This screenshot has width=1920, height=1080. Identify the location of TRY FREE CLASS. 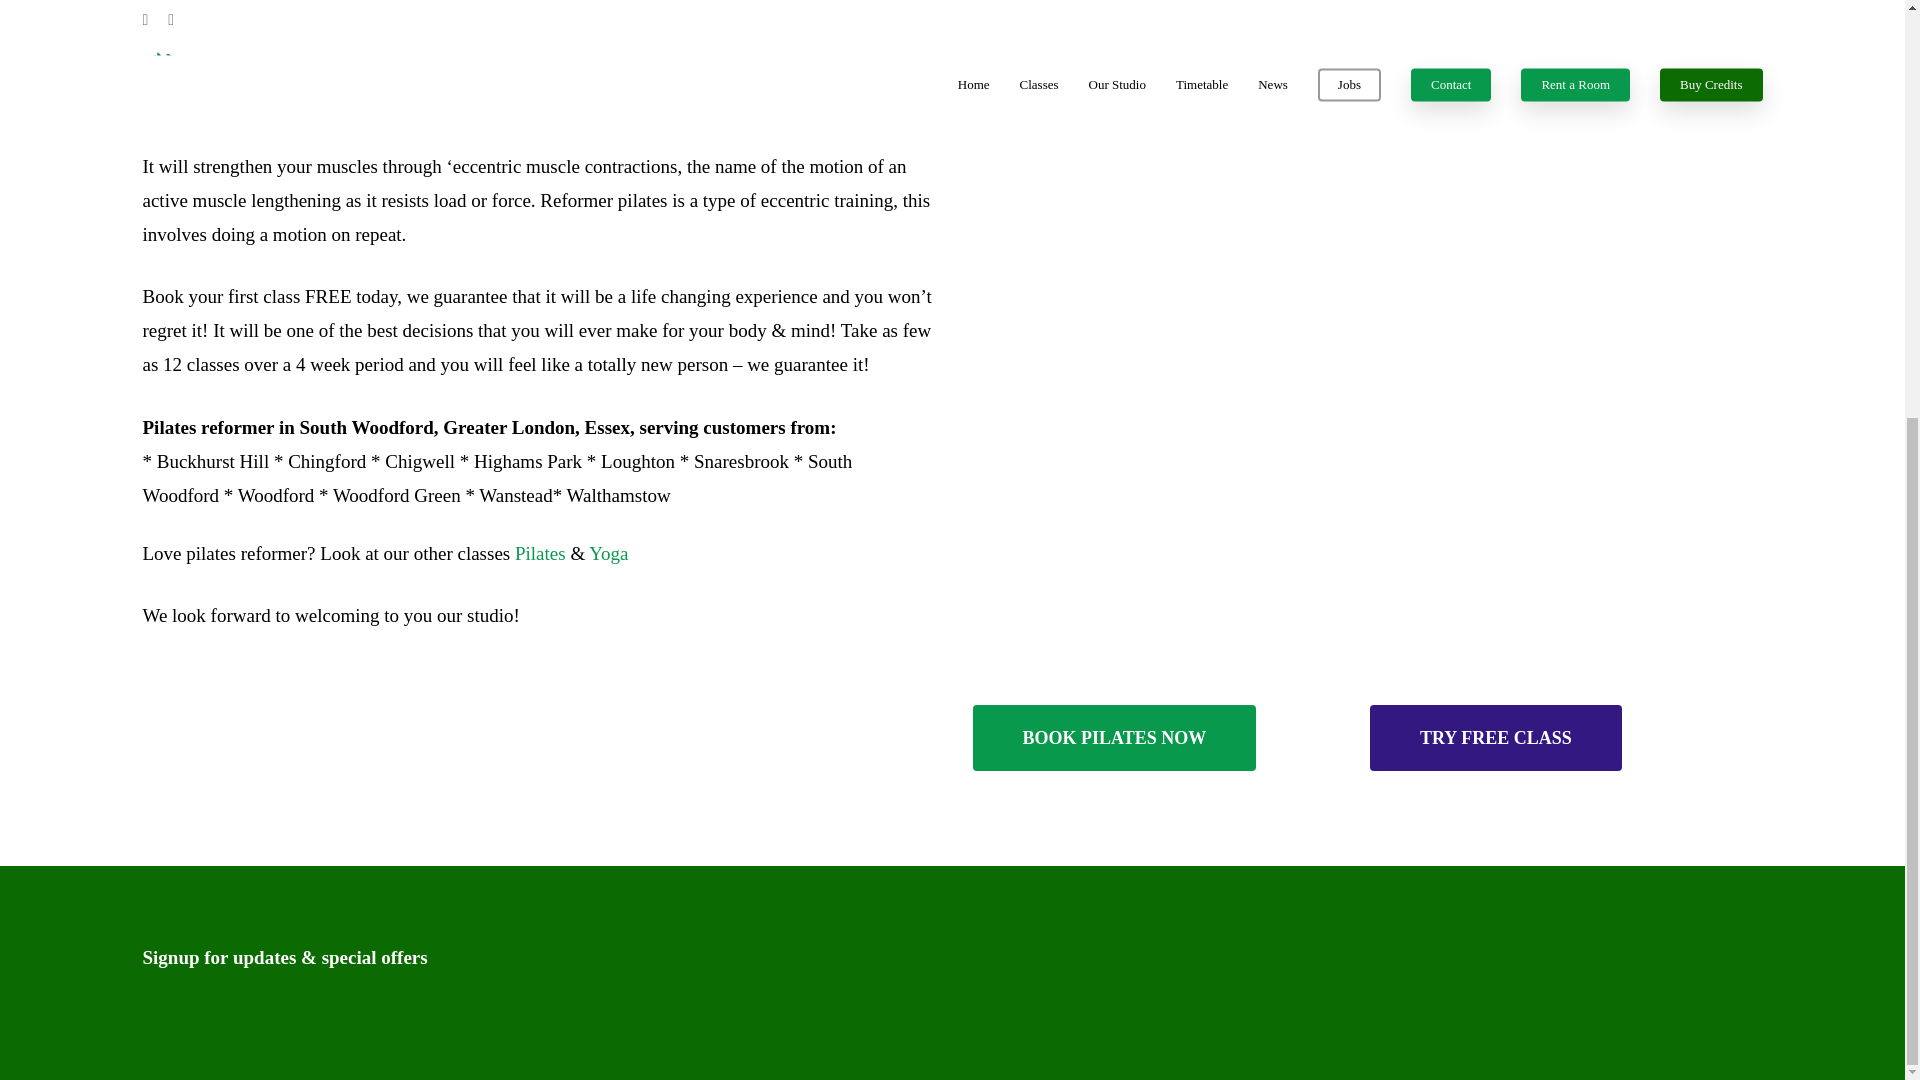
(1496, 738).